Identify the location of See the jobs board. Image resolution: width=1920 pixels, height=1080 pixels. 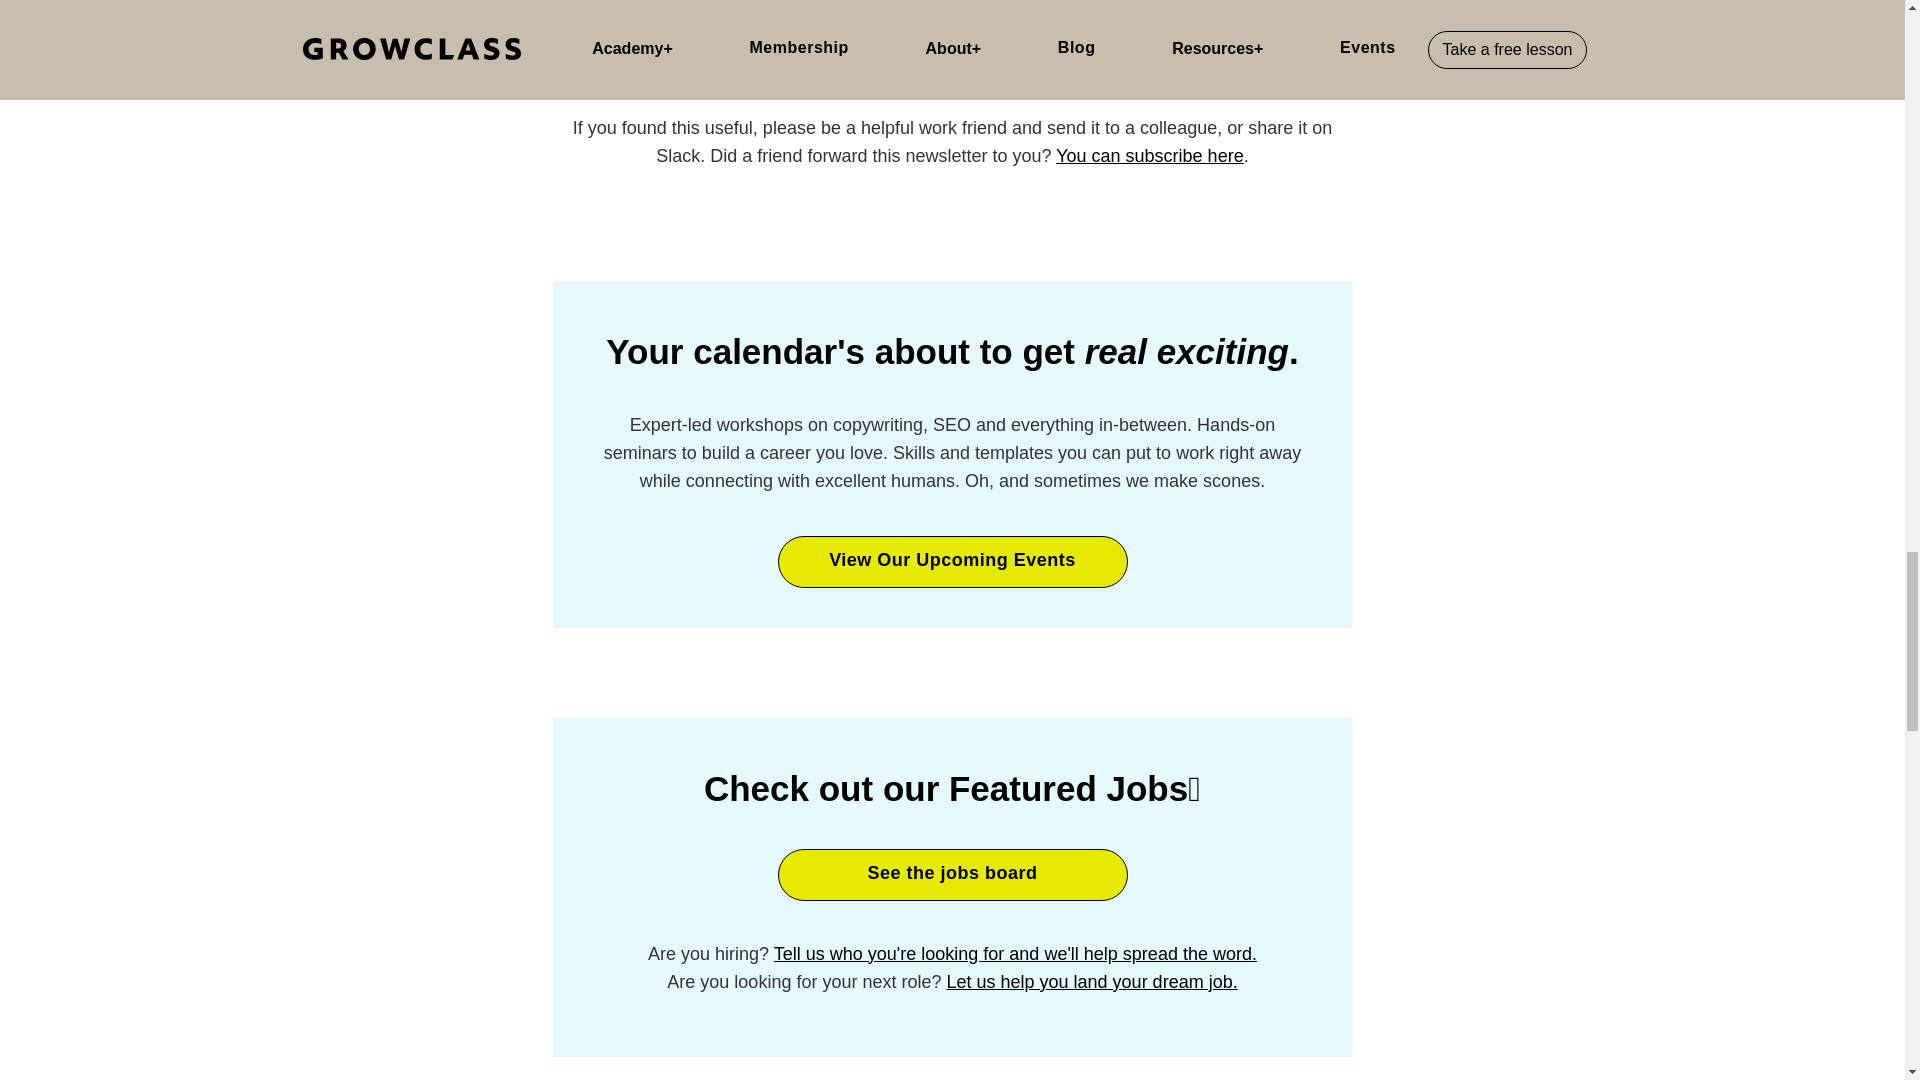
(952, 874).